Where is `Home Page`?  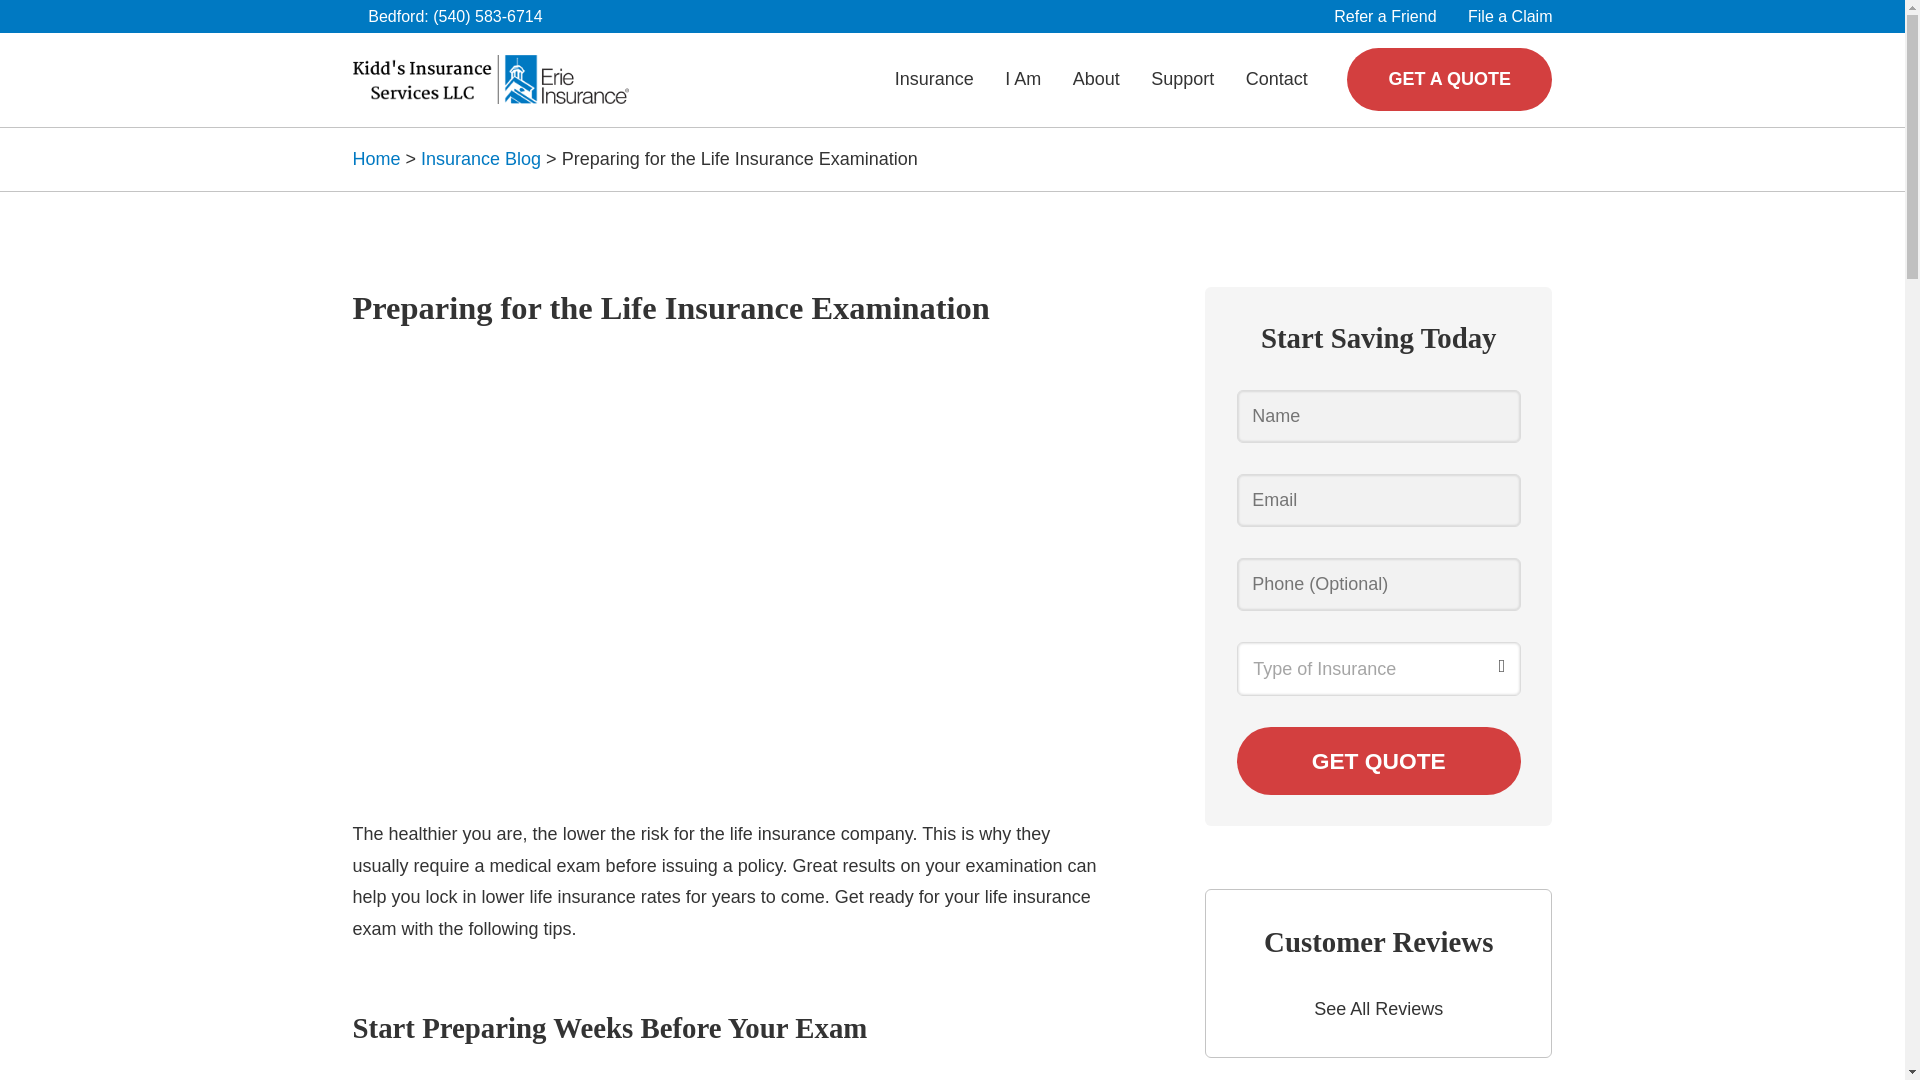
Home Page is located at coordinates (489, 79).